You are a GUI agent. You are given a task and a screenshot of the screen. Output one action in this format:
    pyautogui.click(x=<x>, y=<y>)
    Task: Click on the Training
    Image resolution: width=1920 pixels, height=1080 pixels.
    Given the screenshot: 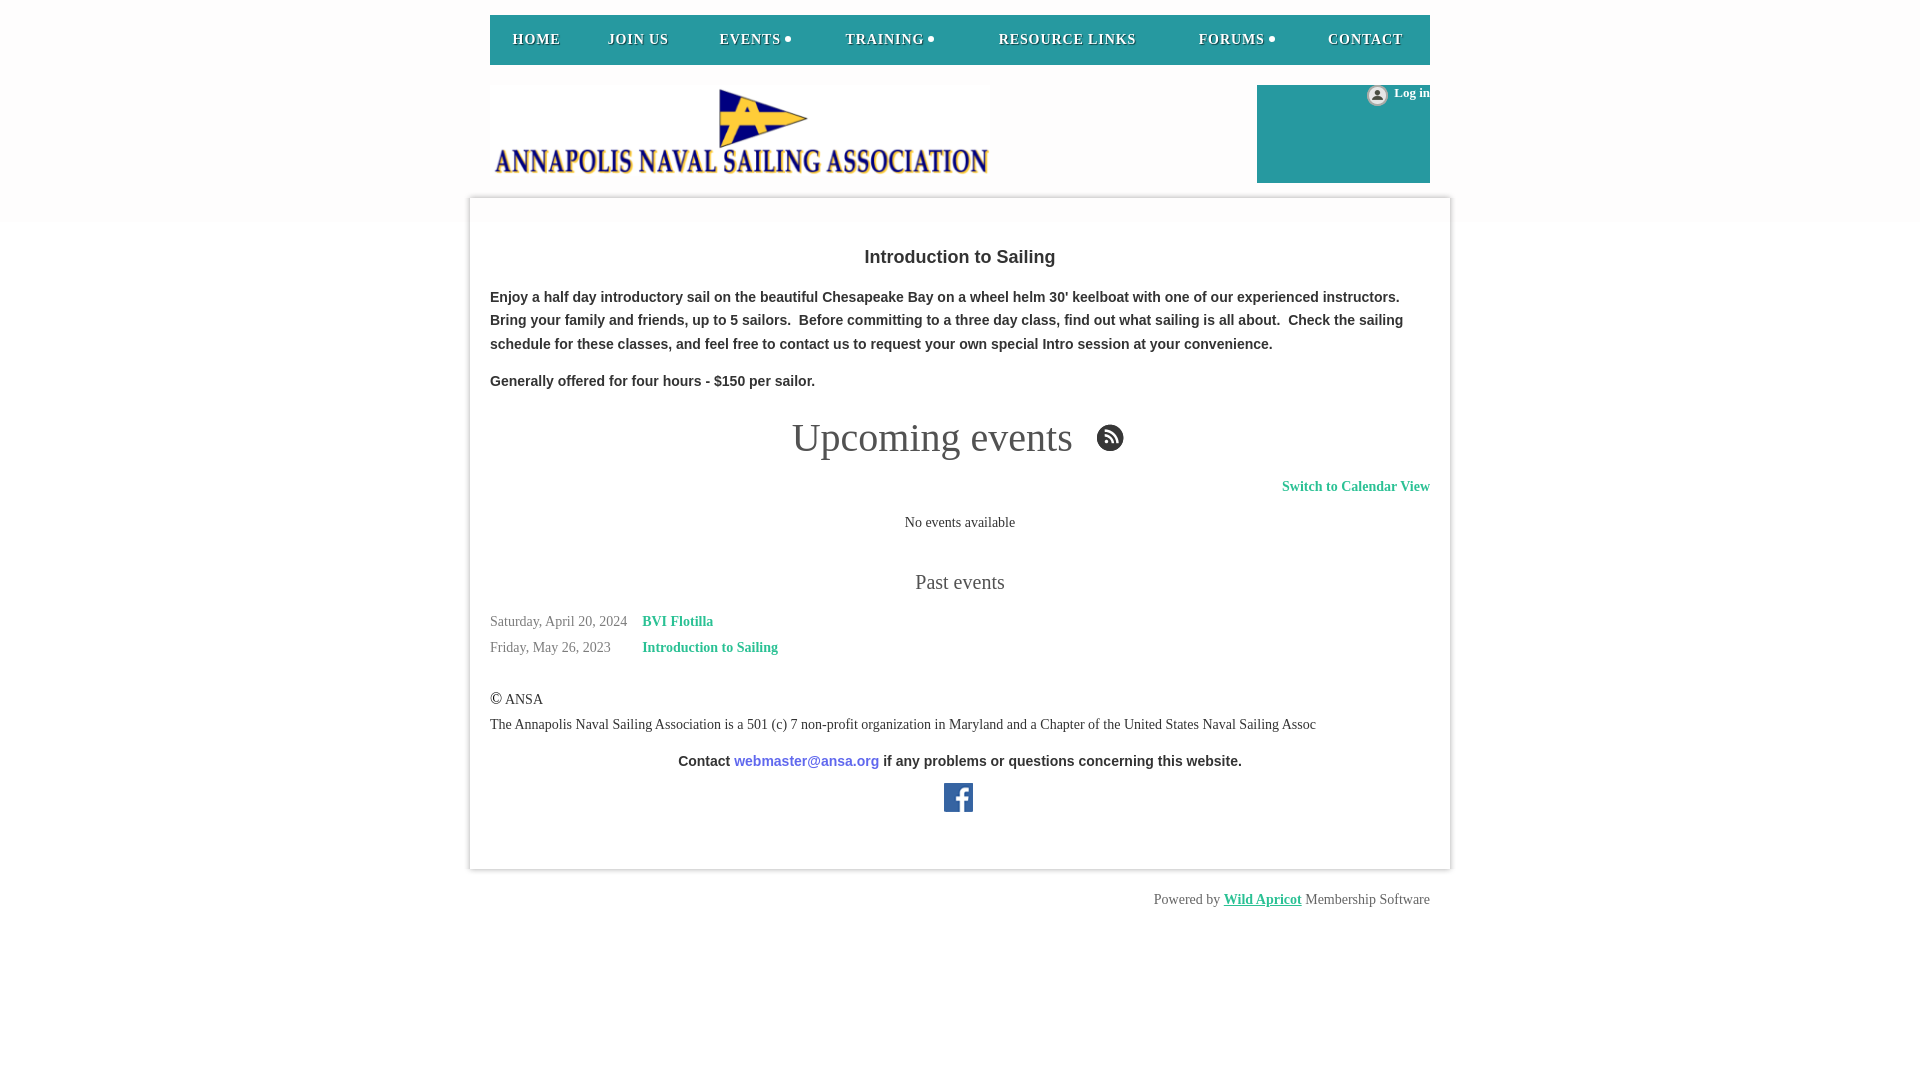 What is the action you would take?
    pyautogui.click(x=890, y=40)
    